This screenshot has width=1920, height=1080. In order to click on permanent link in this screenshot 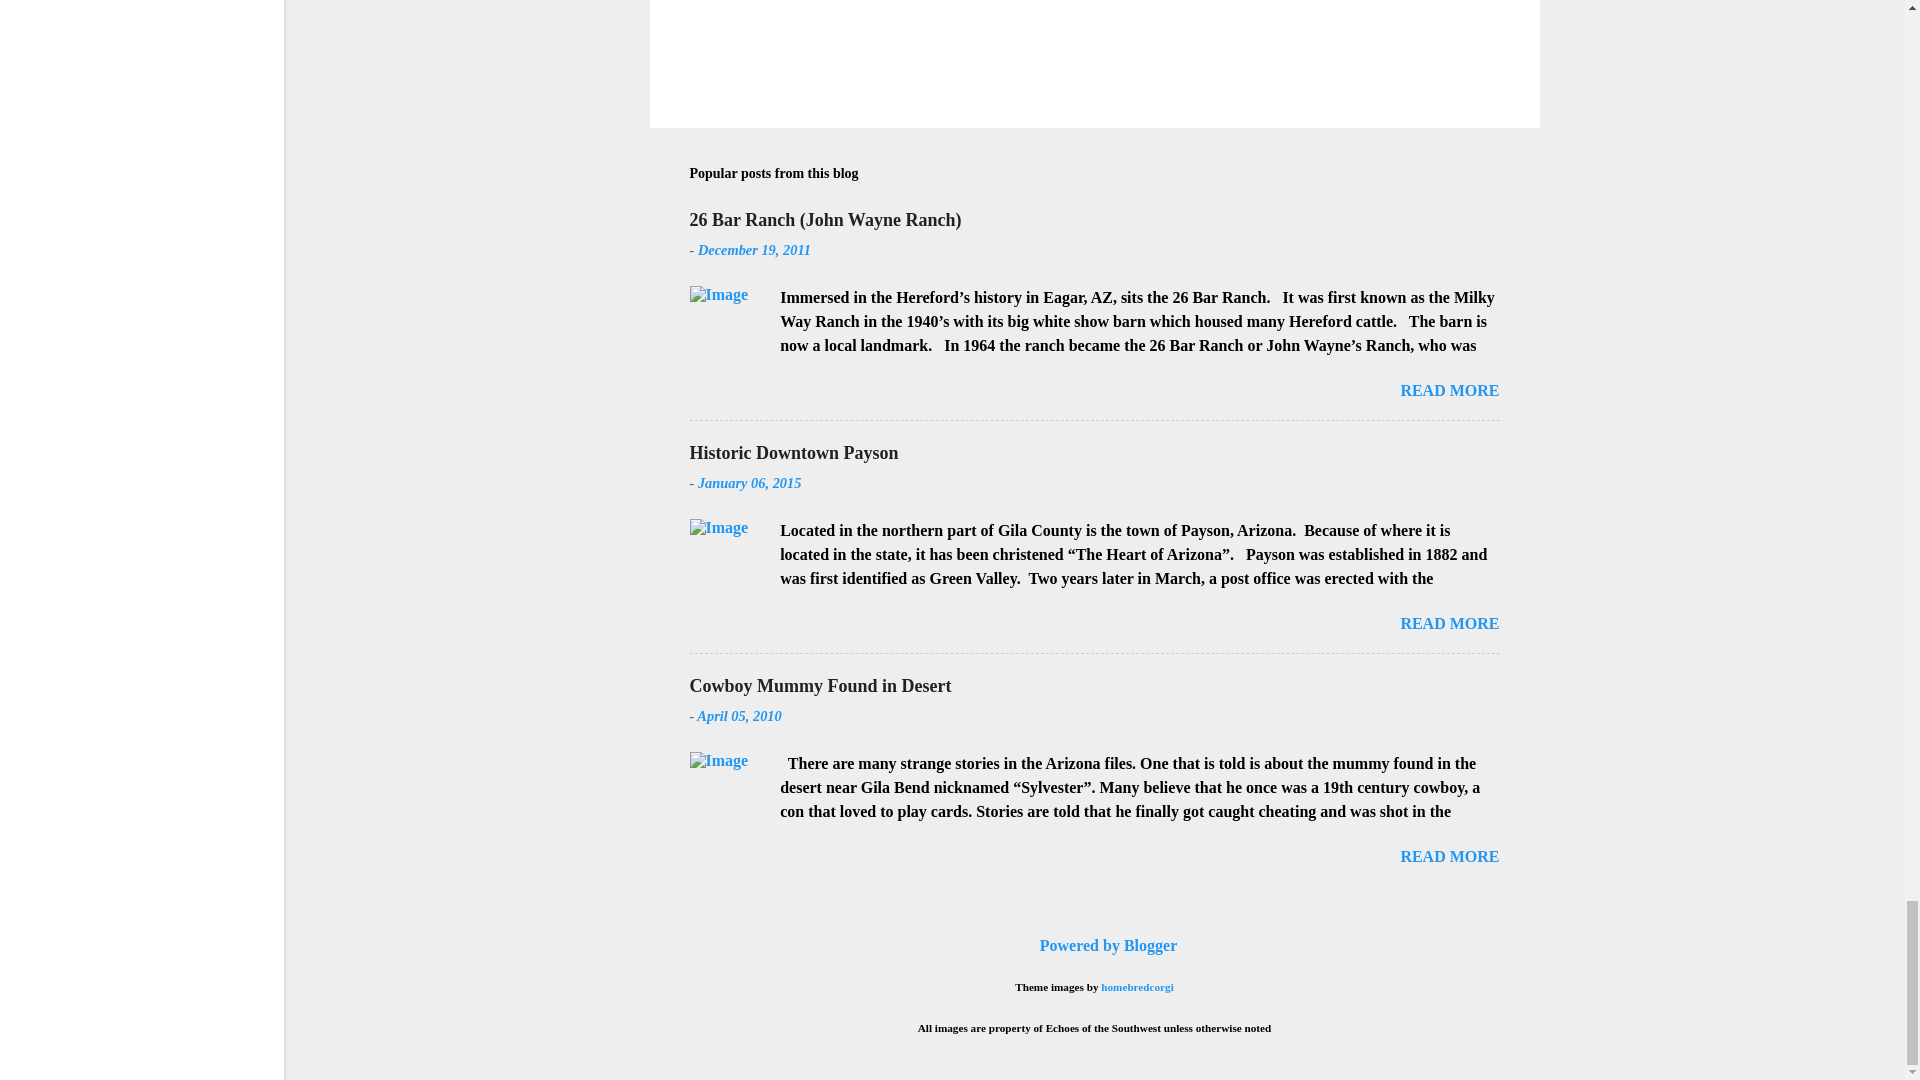, I will do `click(754, 250)`.